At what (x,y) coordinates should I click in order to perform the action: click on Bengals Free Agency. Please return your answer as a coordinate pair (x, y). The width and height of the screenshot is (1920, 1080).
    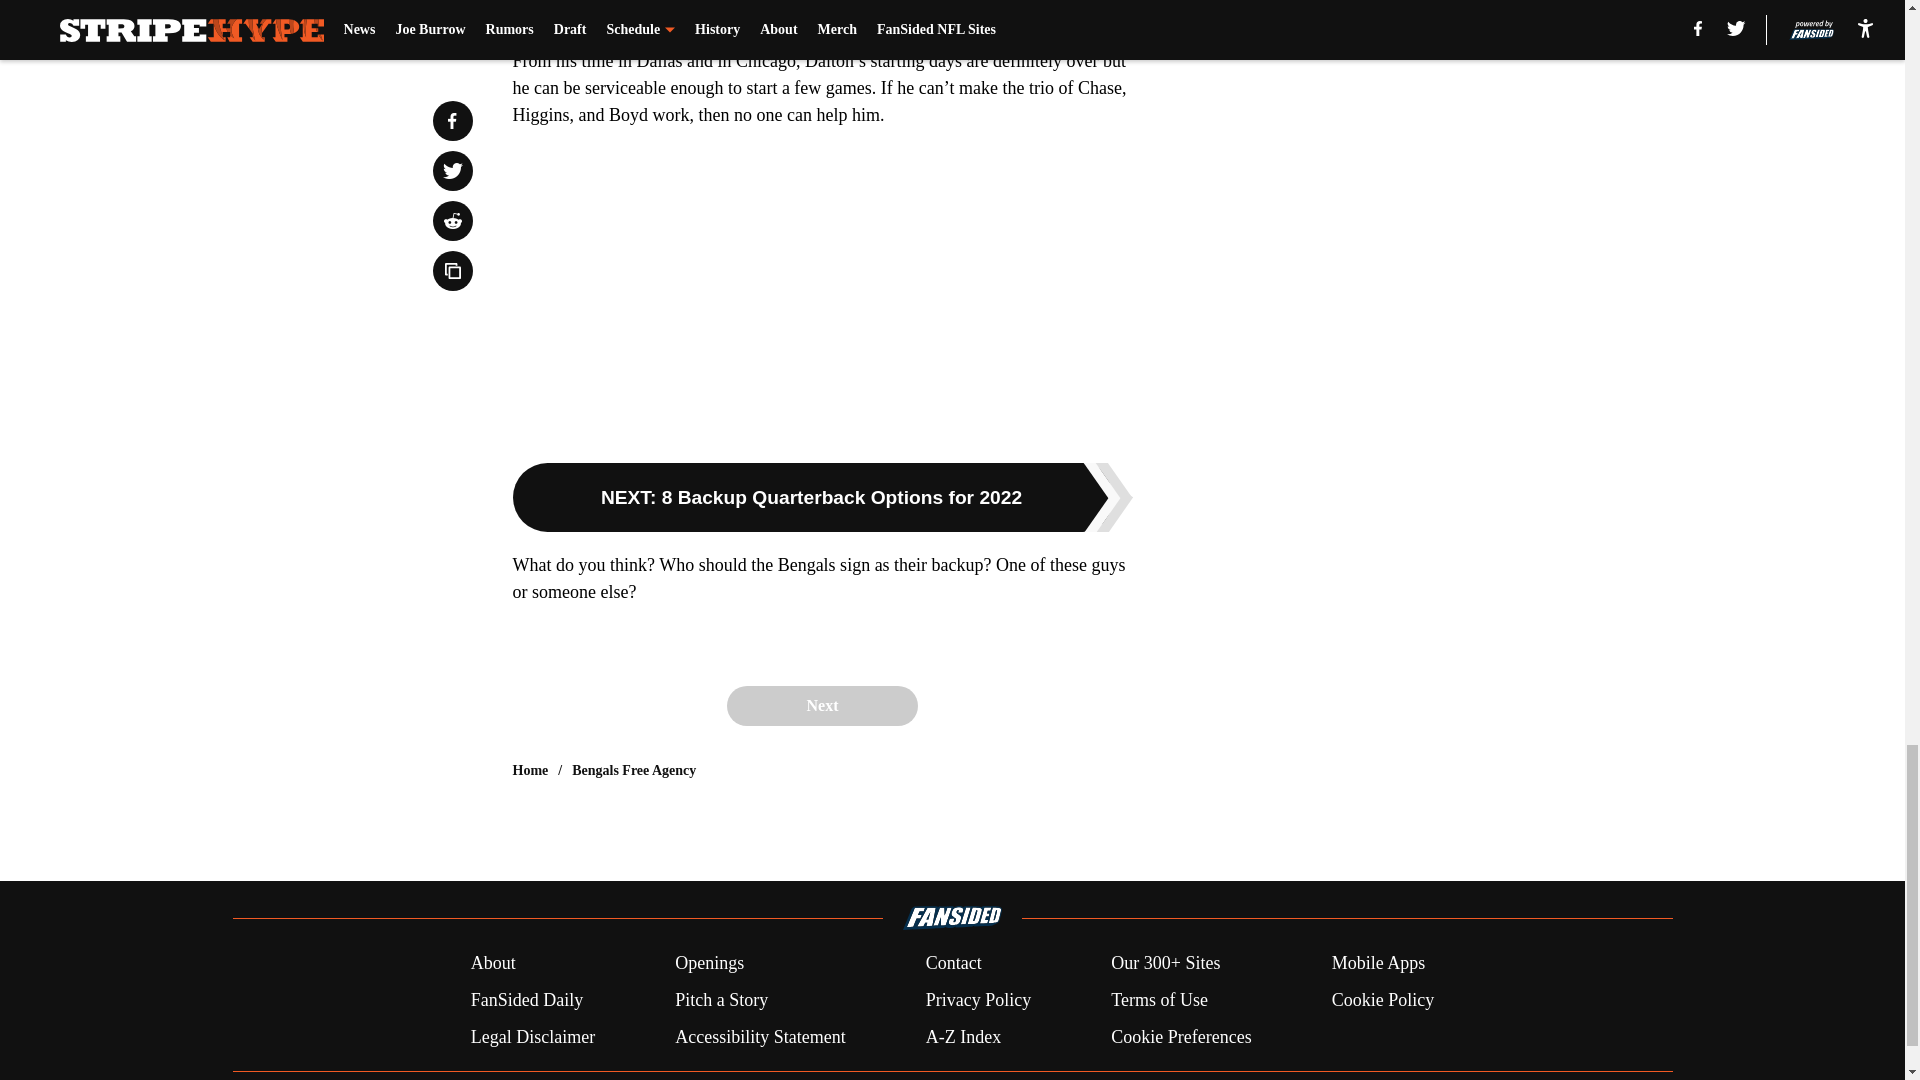
    Looking at the image, I should click on (634, 770).